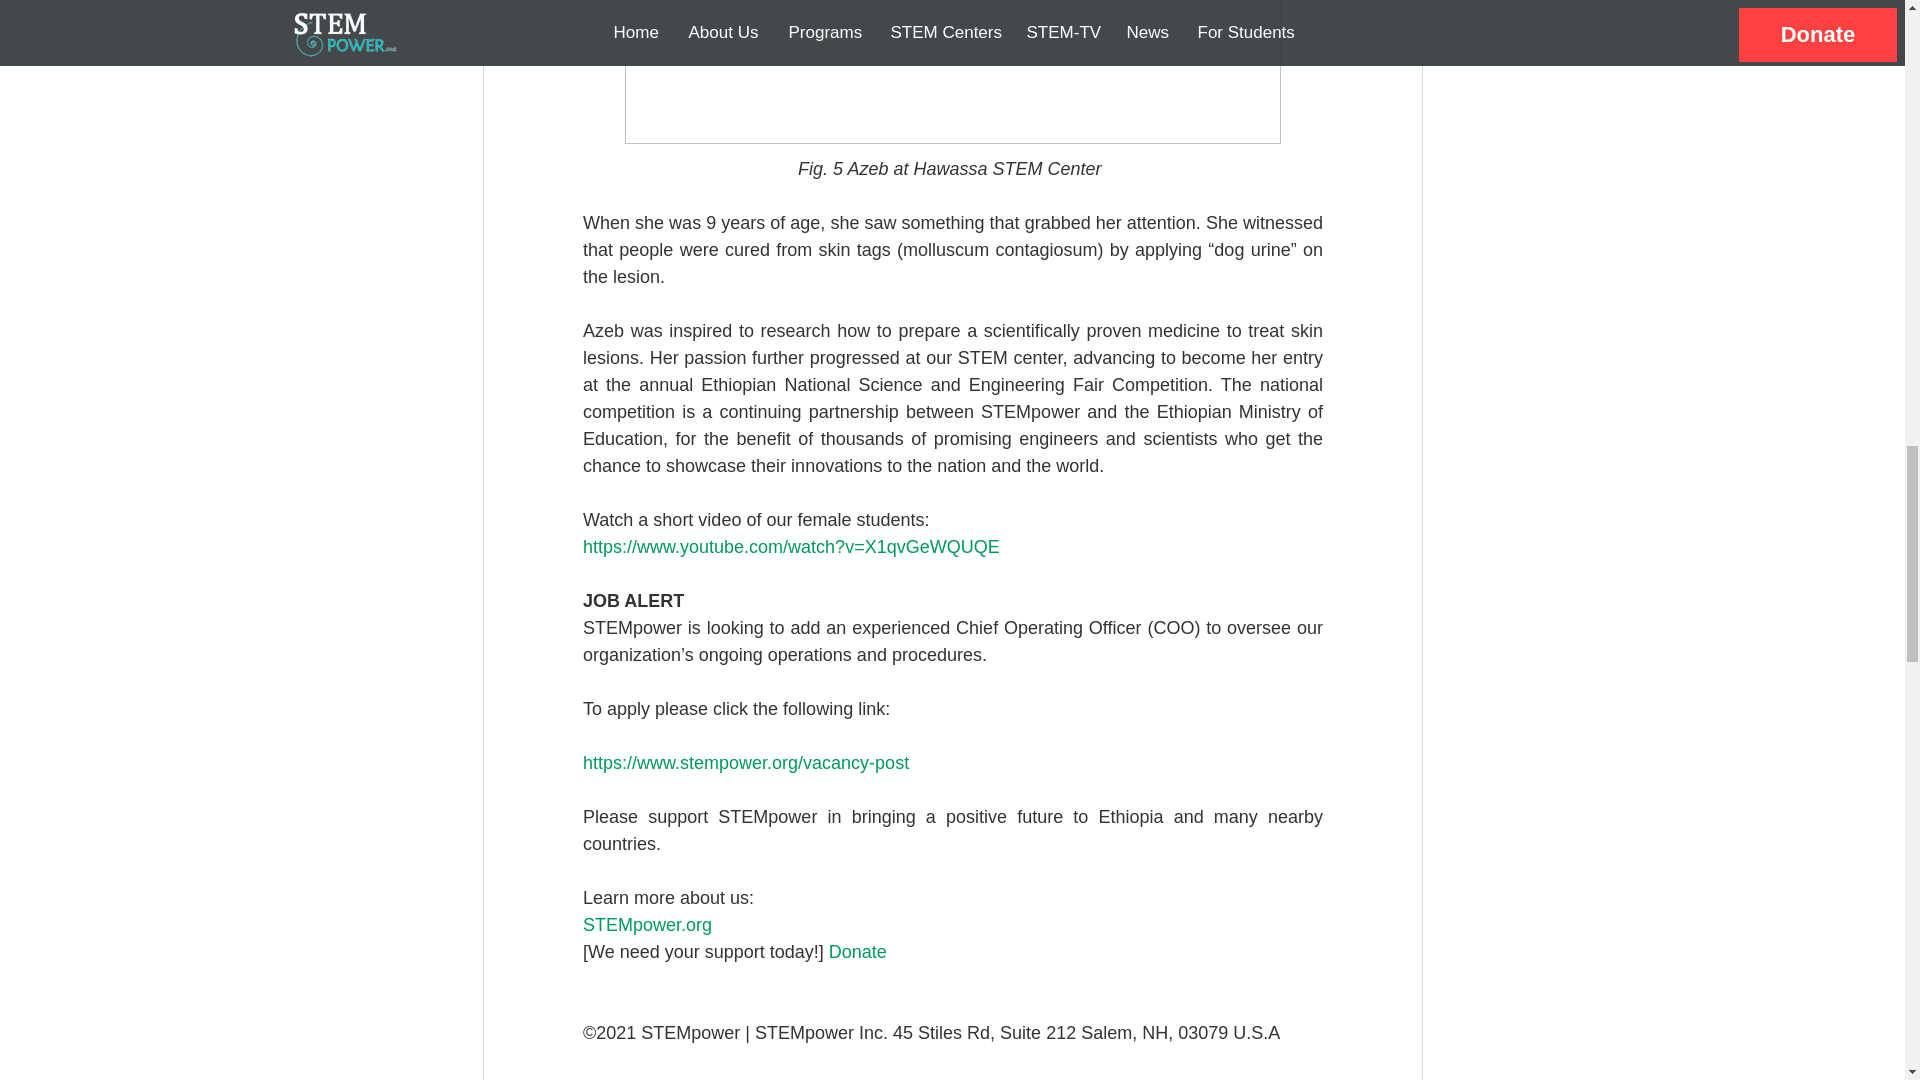  I want to click on STEMpower.org, so click(646, 924).